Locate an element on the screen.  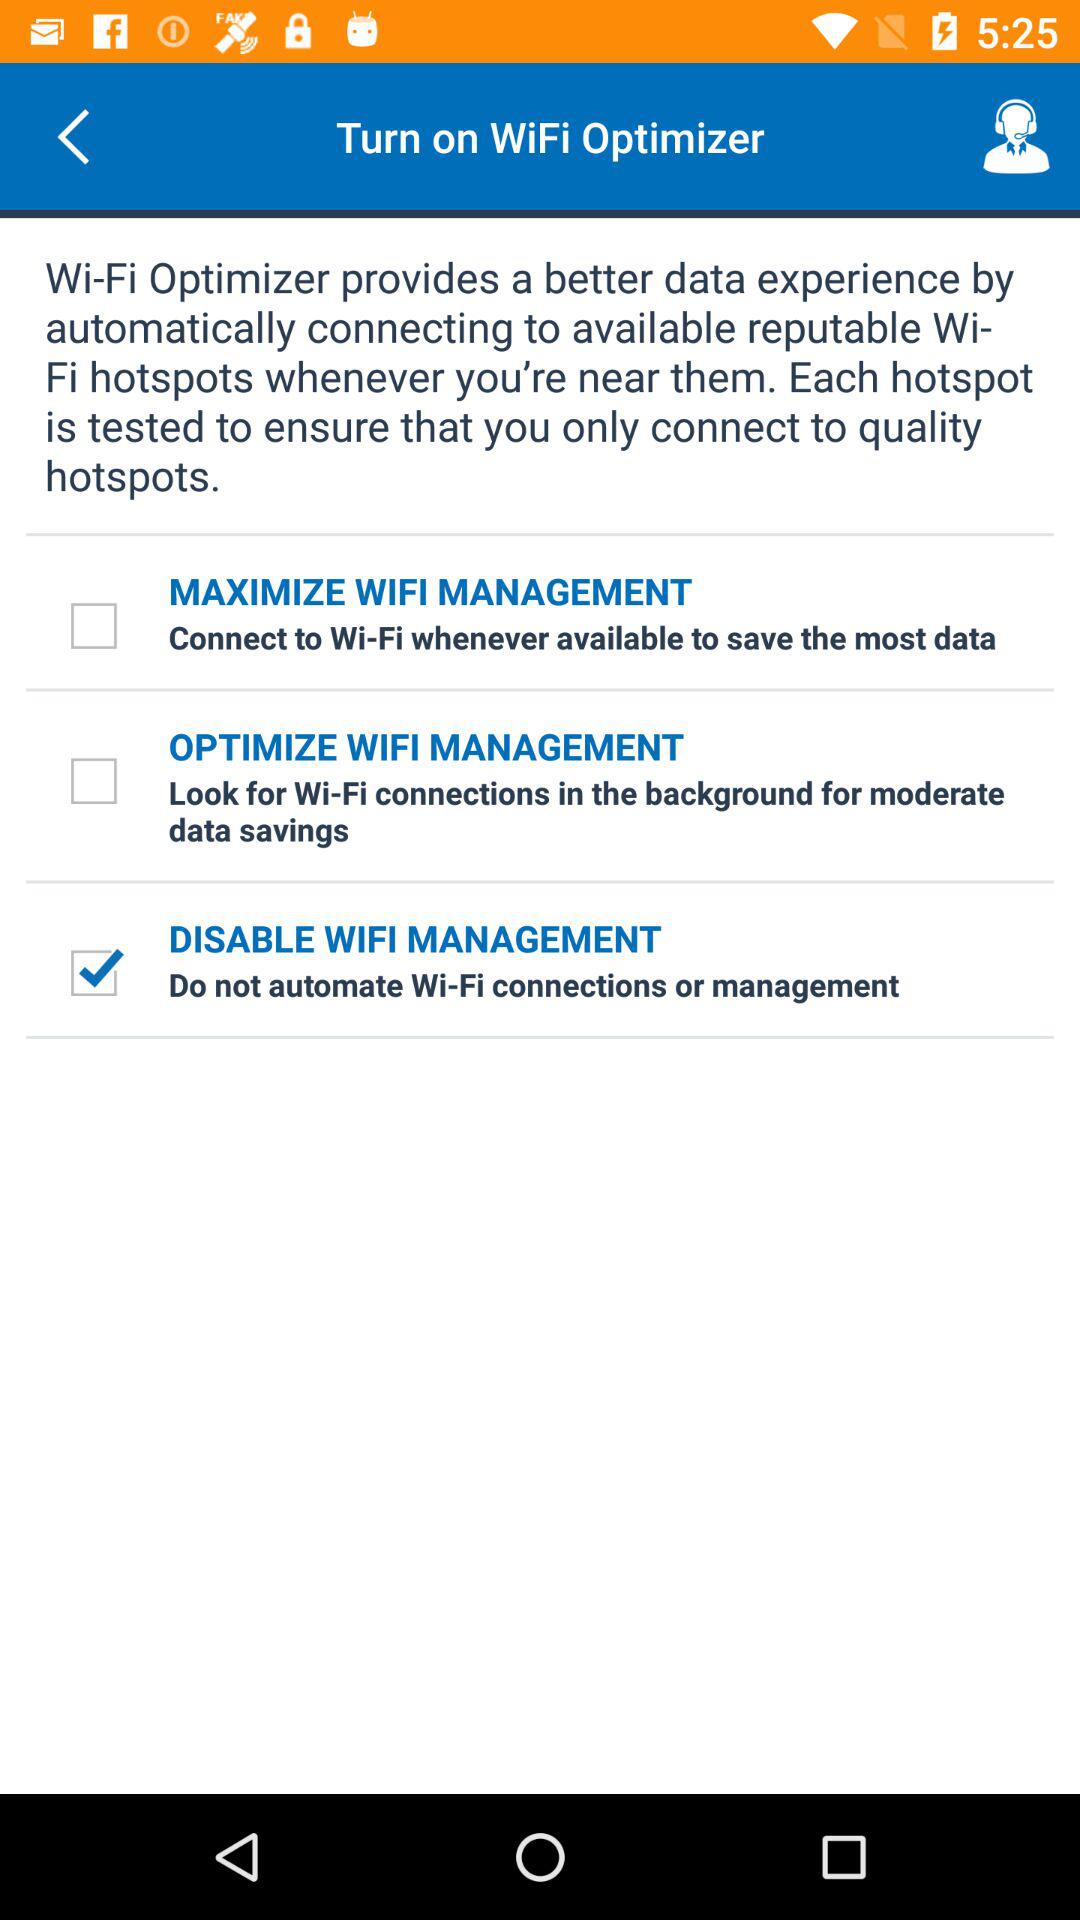
click on the check box beside the text maximize wifi management is located at coordinates (98, 626).